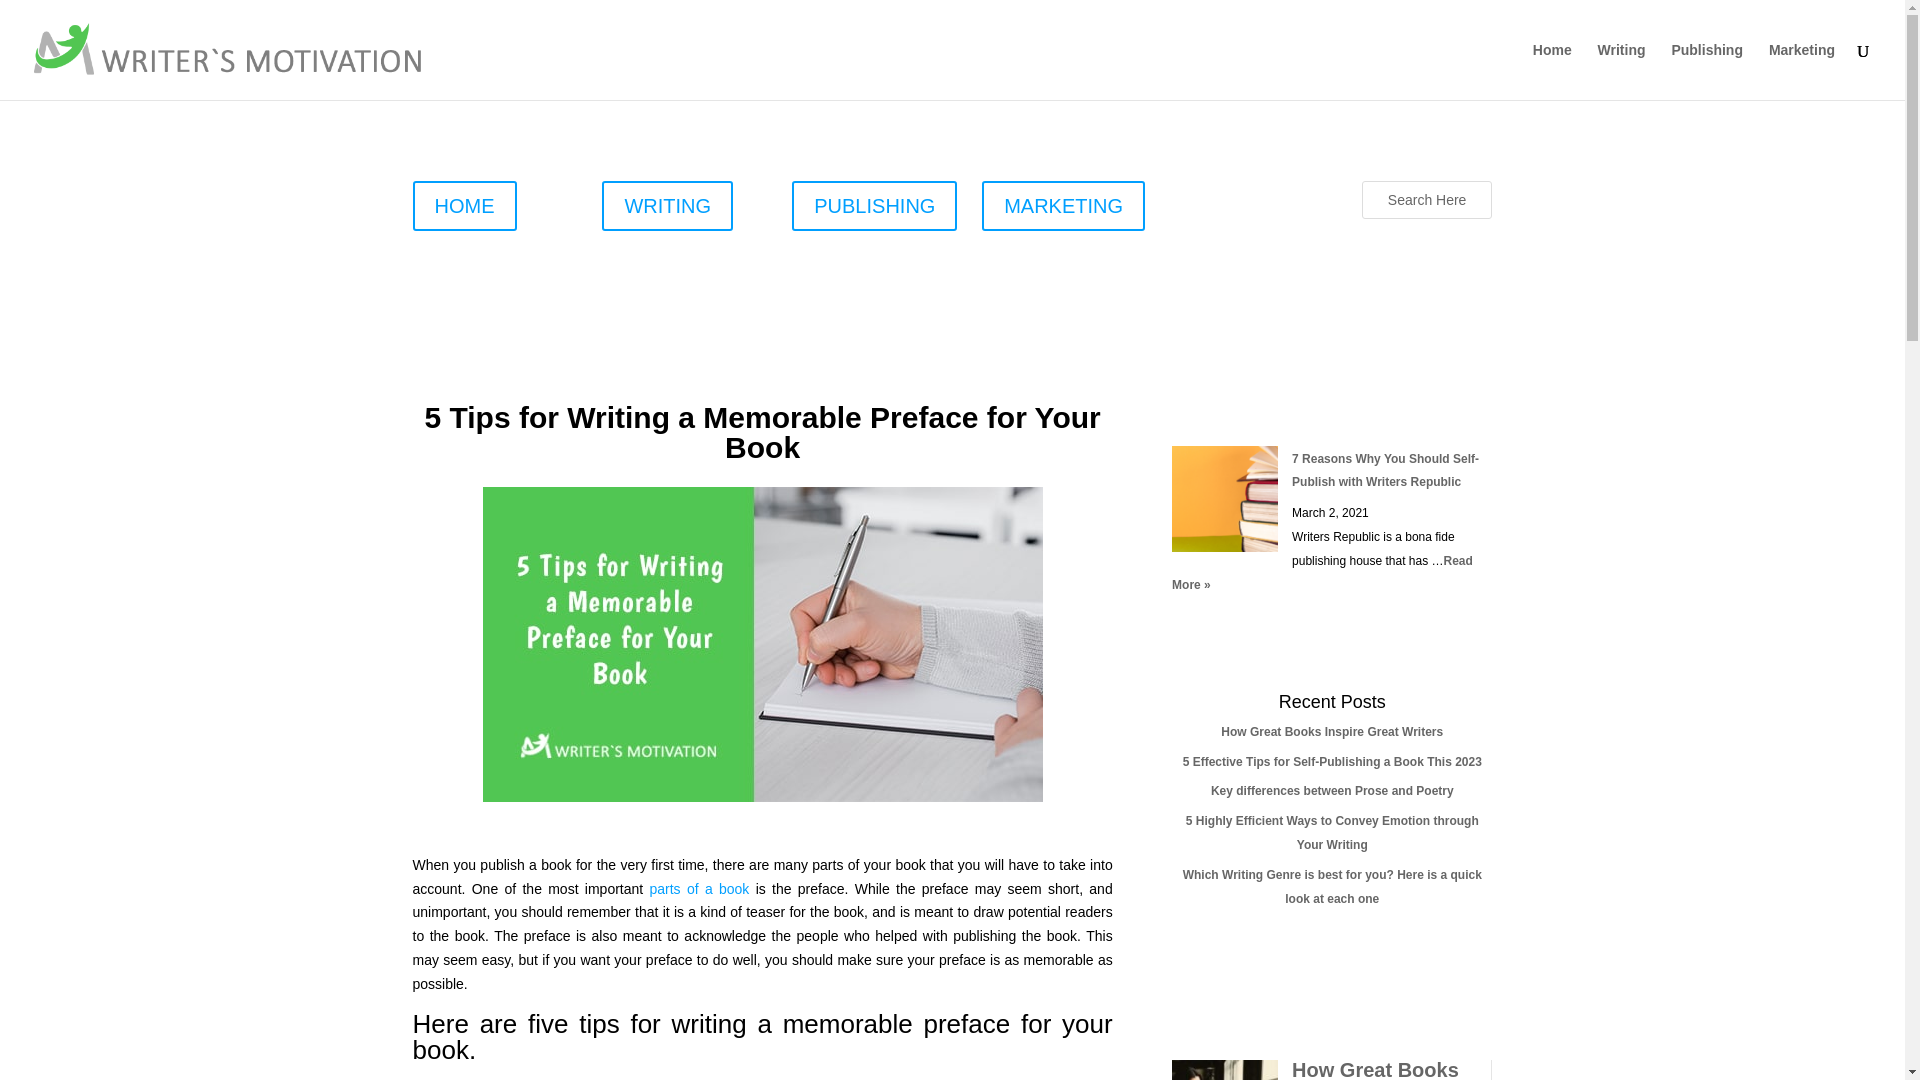  Describe the element at coordinates (874, 206) in the screenshot. I see `PUBLISHING` at that location.